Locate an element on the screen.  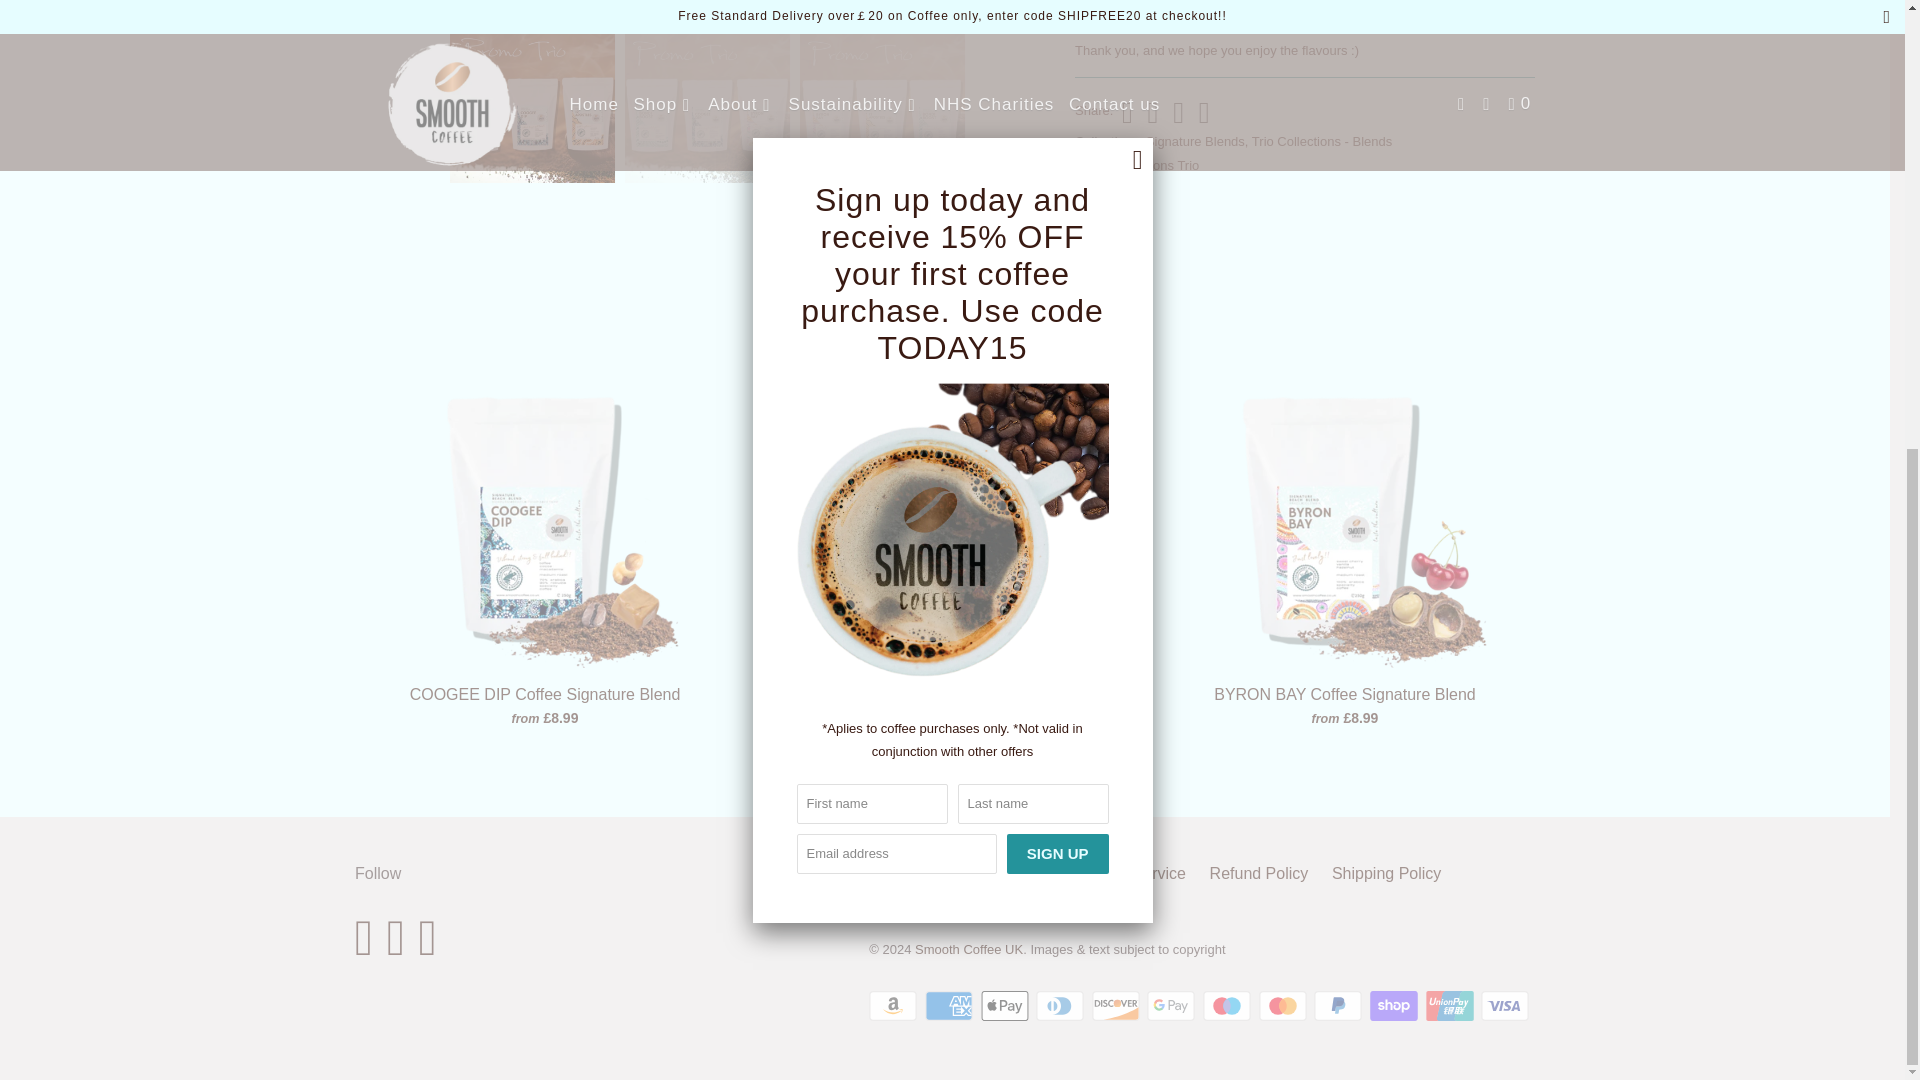
Collections Trio is located at coordinates (1154, 164).